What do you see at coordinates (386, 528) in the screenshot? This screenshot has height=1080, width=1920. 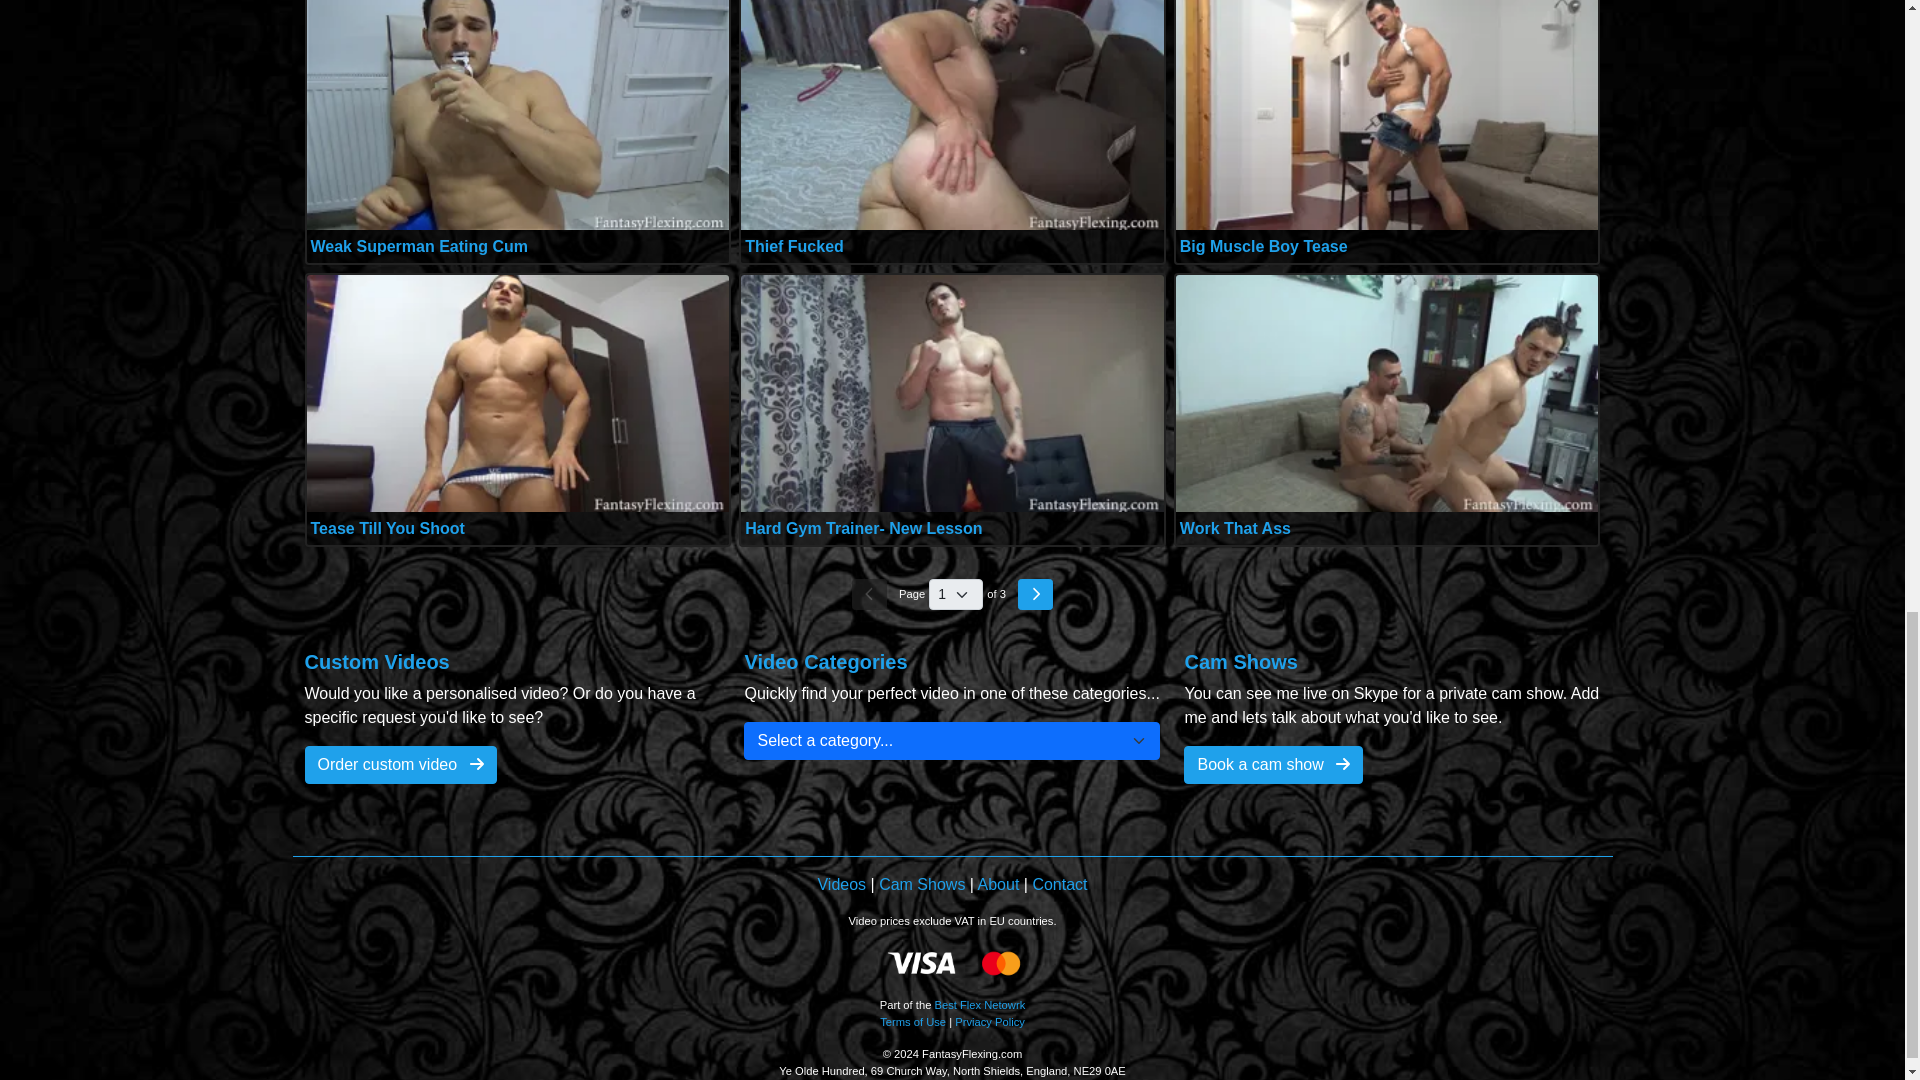 I see `Tease Till You Shoot` at bounding box center [386, 528].